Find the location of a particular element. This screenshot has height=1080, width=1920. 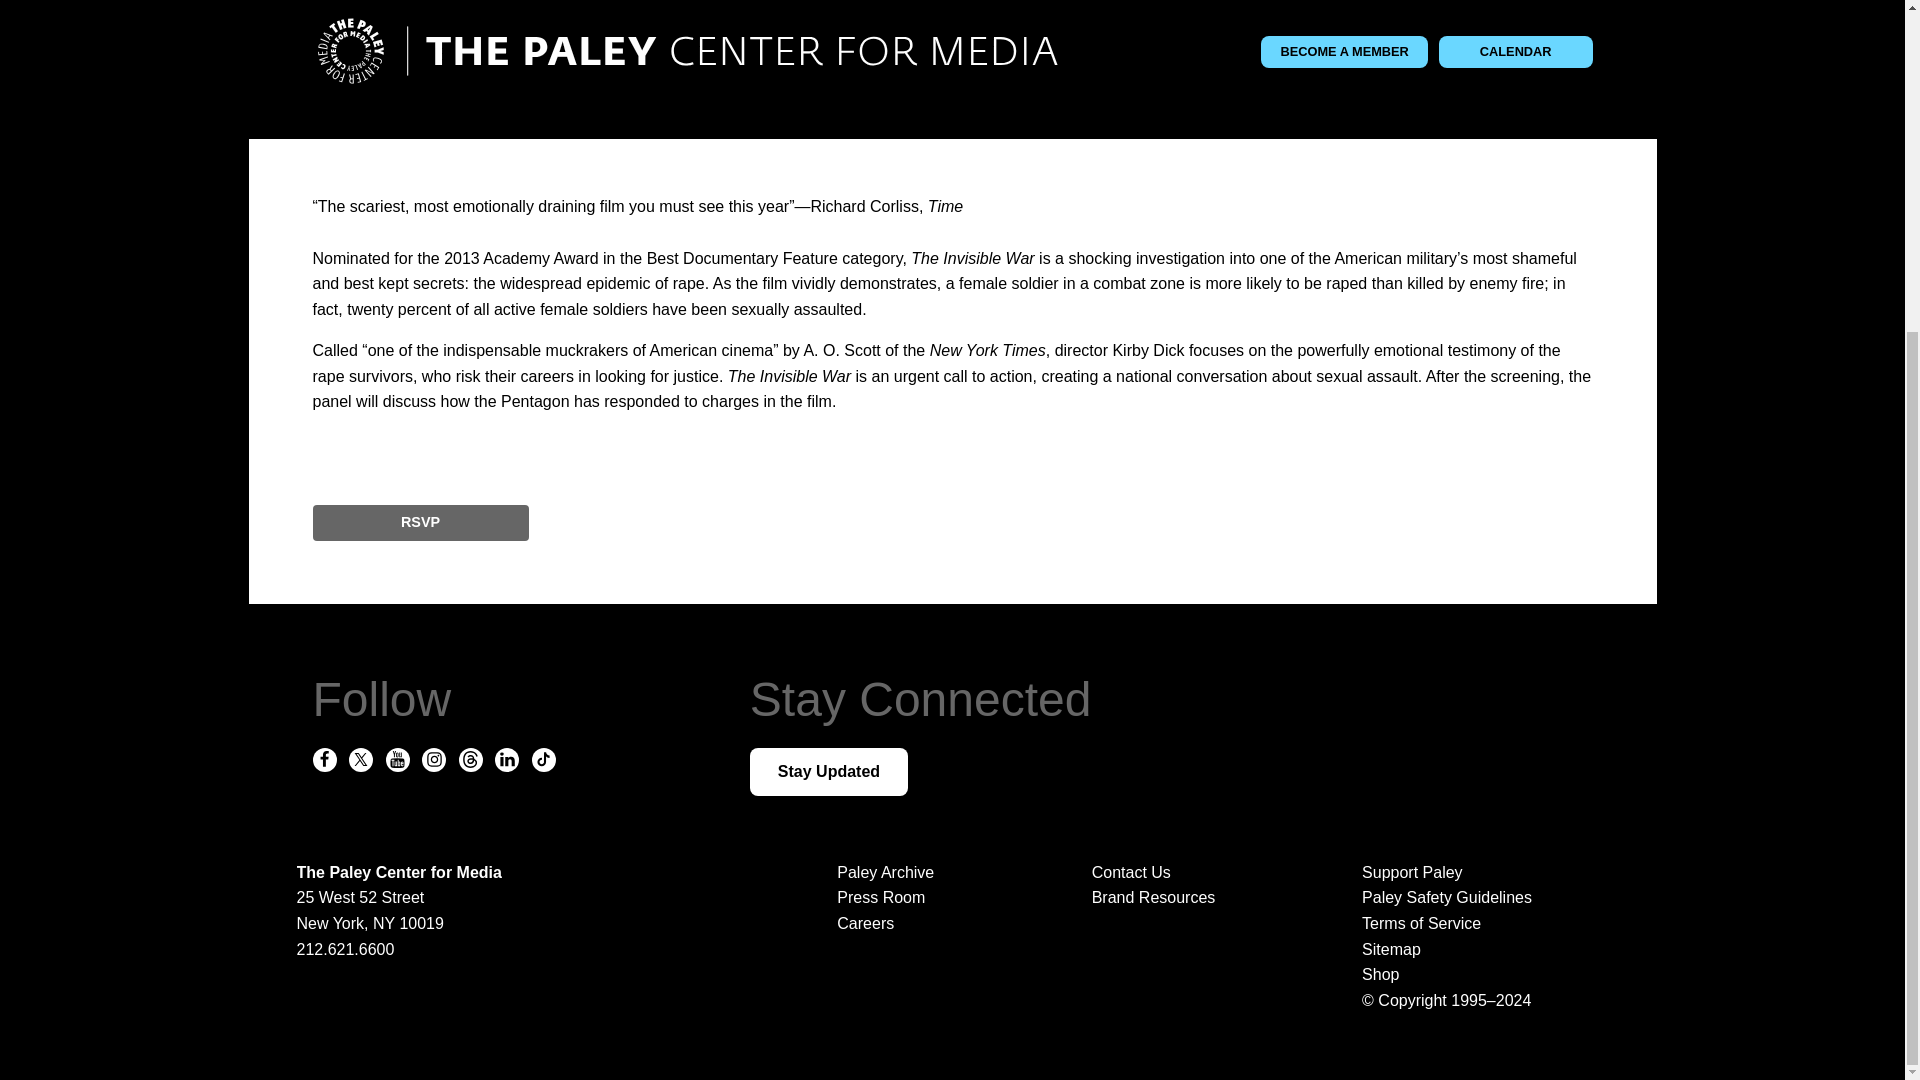

Press Room is located at coordinates (881, 897).